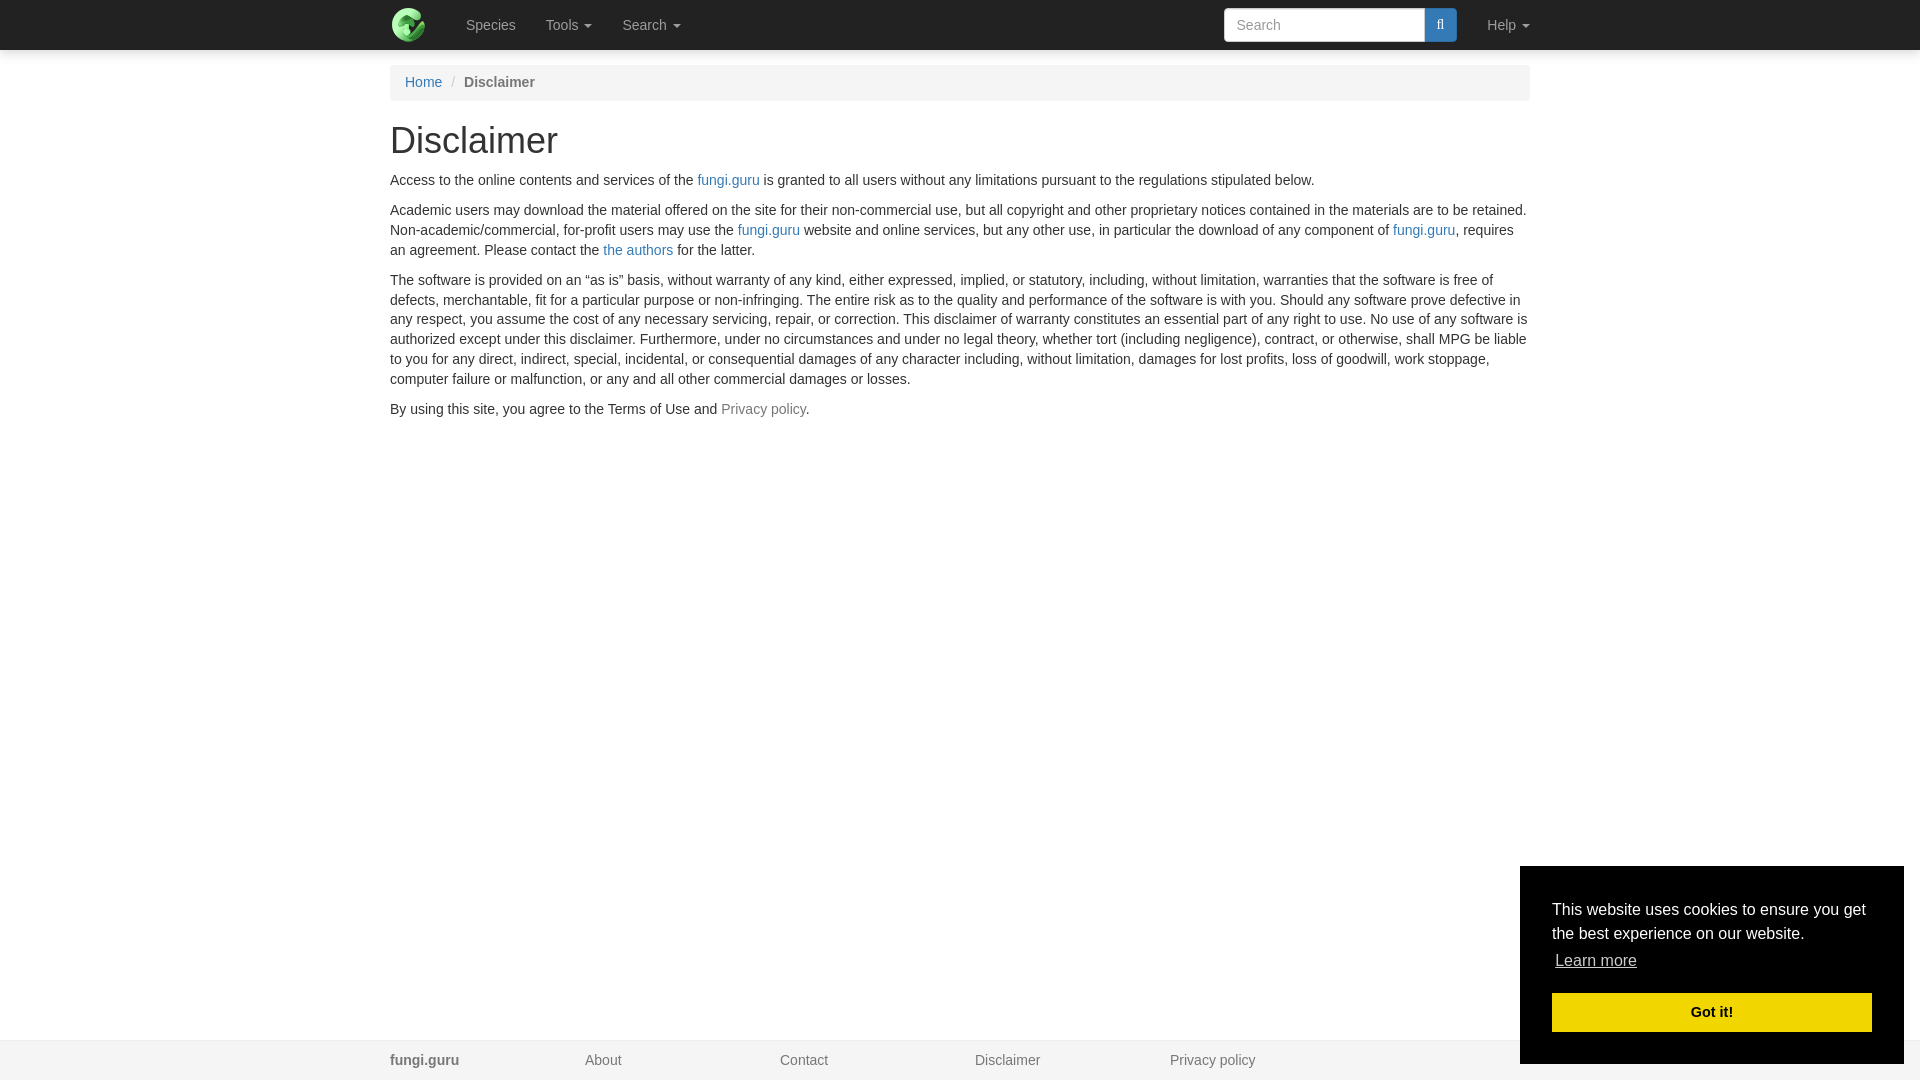 This screenshot has width=1920, height=1080. What do you see at coordinates (1508, 24) in the screenshot?
I see `Help` at bounding box center [1508, 24].